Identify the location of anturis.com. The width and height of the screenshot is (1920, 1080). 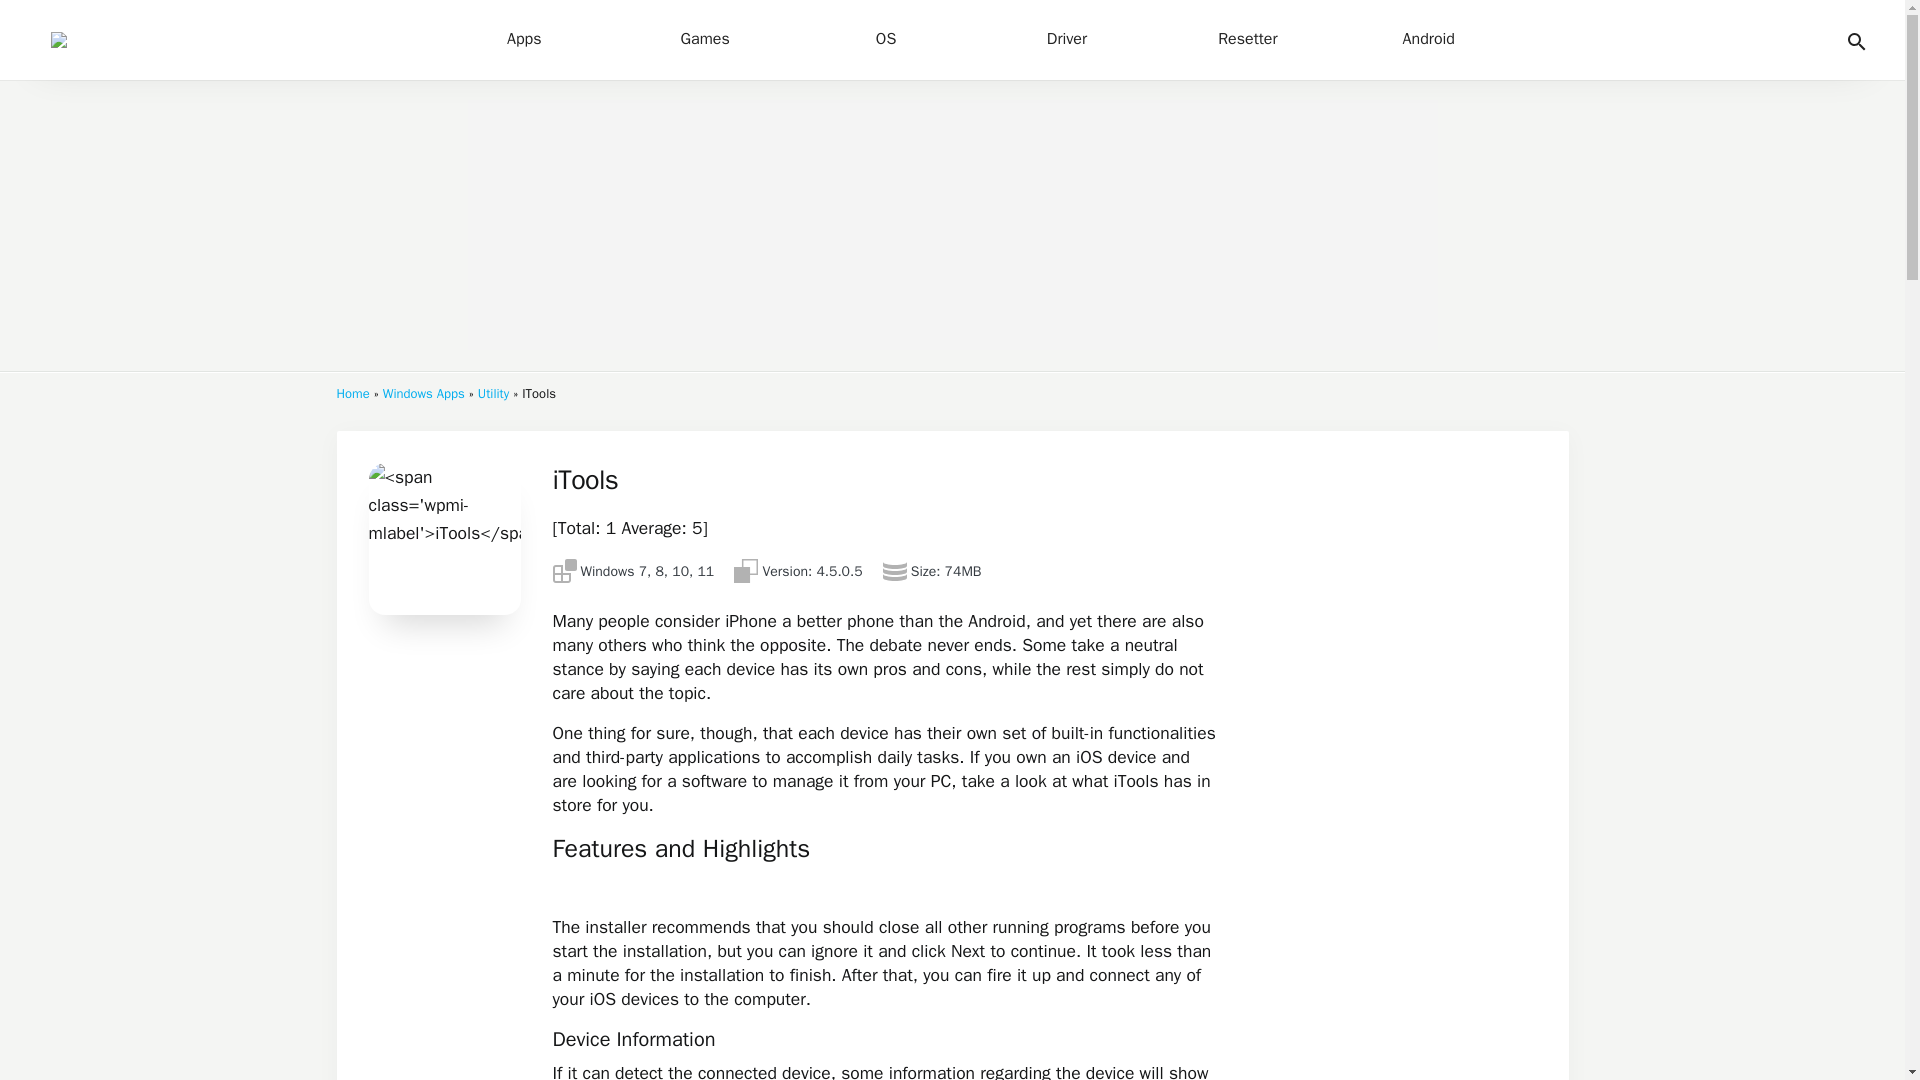
(221, 40).